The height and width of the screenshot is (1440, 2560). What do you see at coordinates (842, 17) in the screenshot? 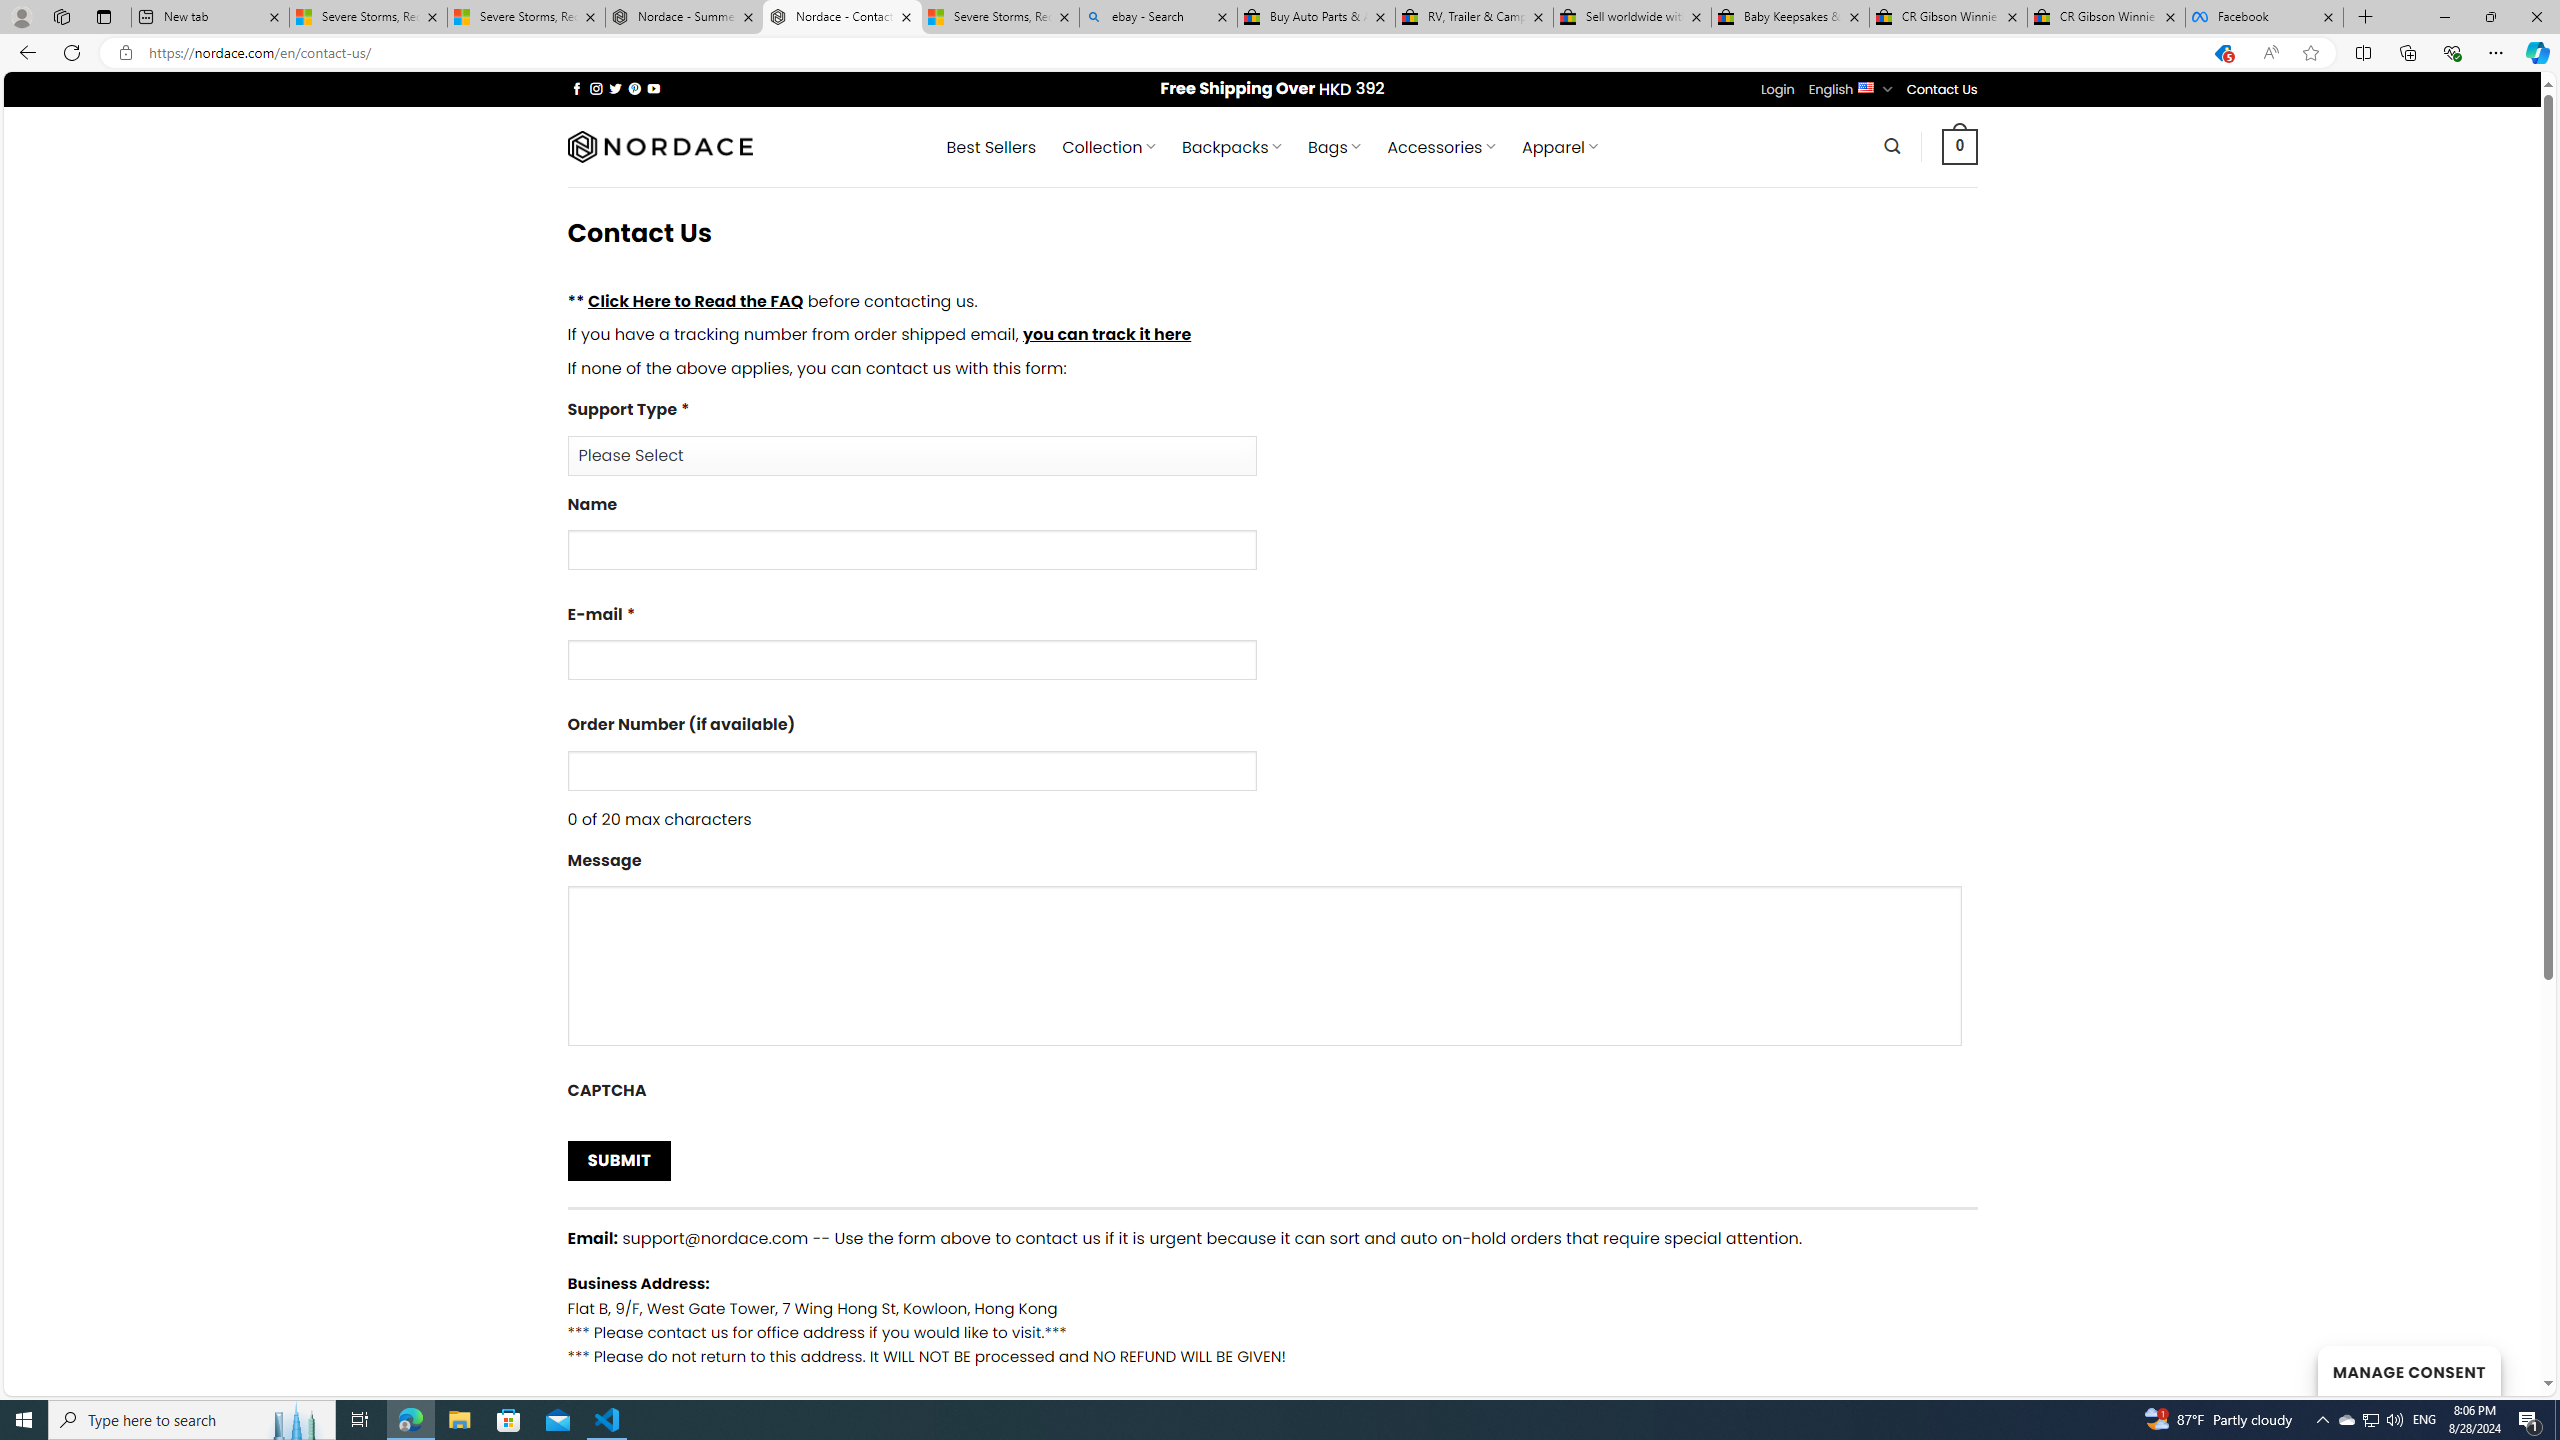
I see `Nordace - Contact Us` at bounding box center [842, 17].